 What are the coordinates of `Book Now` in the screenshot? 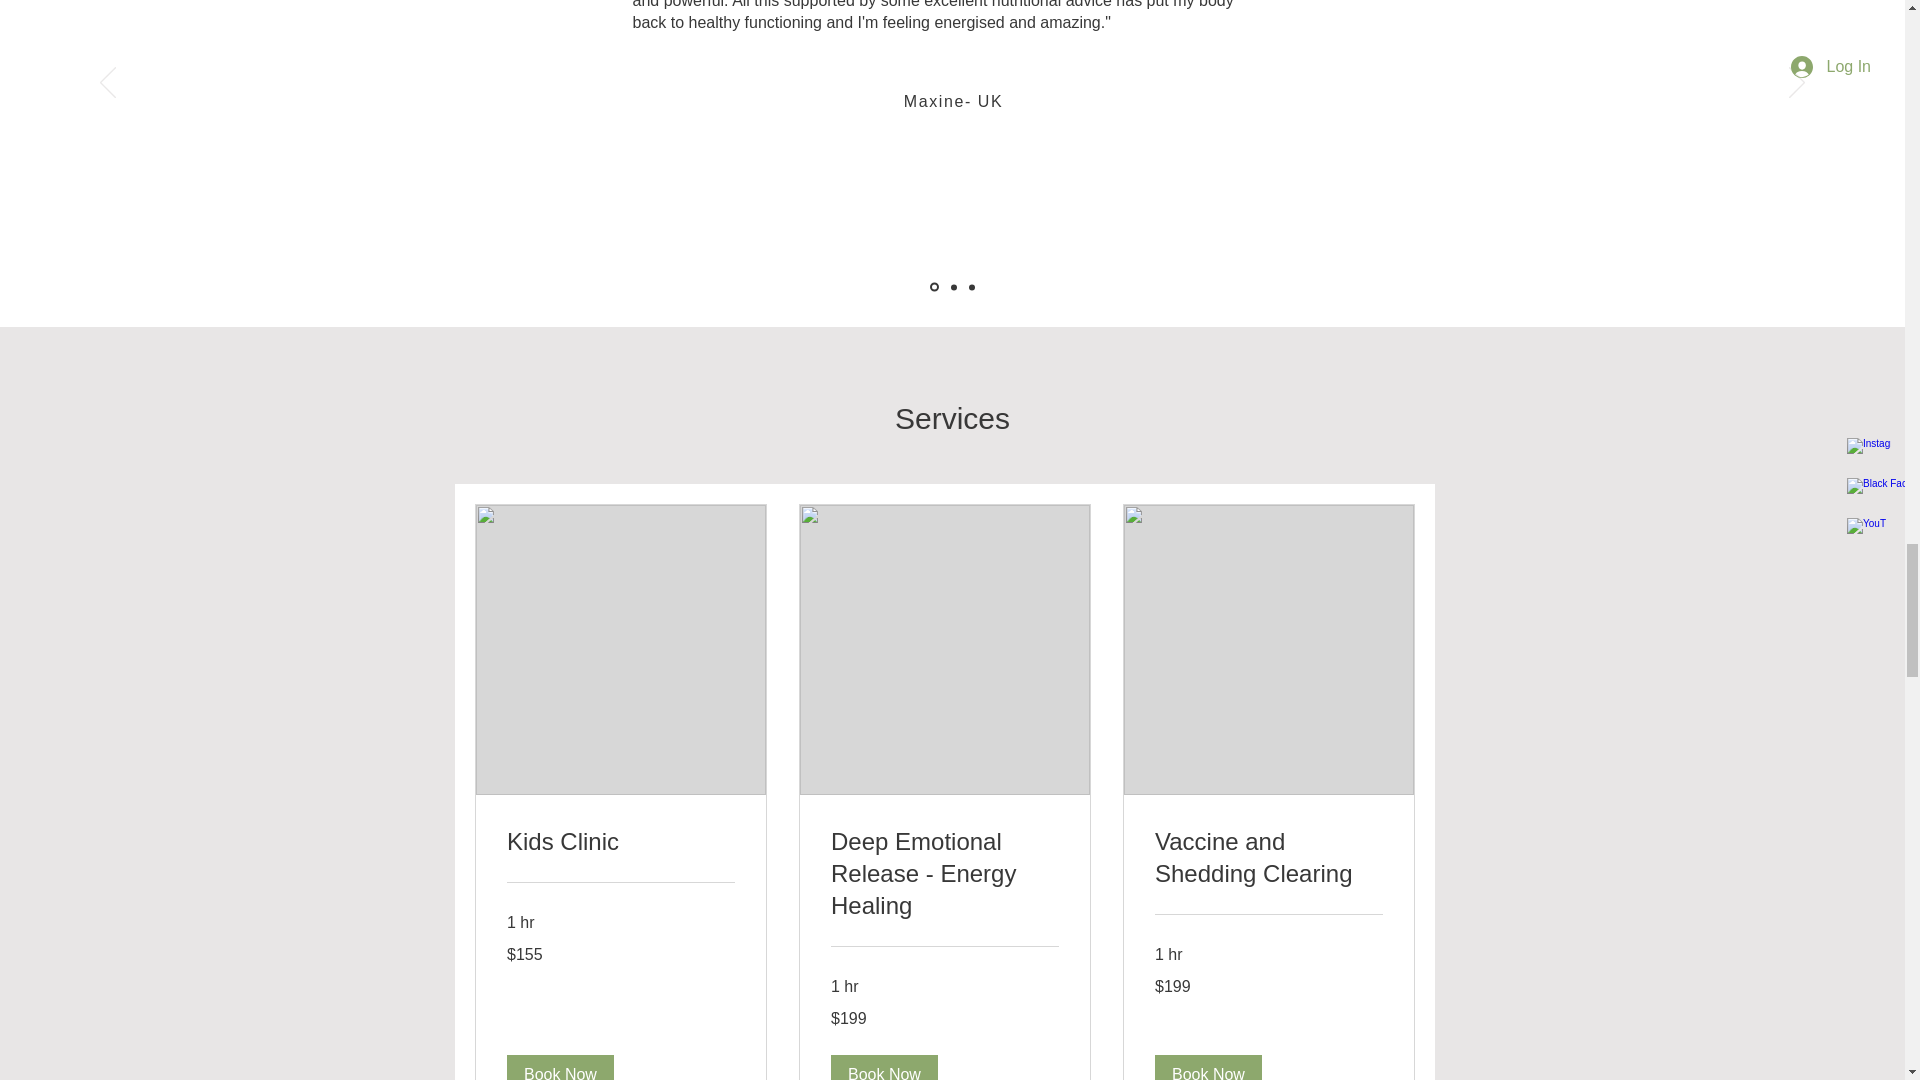 It's located at (1207, 1068).